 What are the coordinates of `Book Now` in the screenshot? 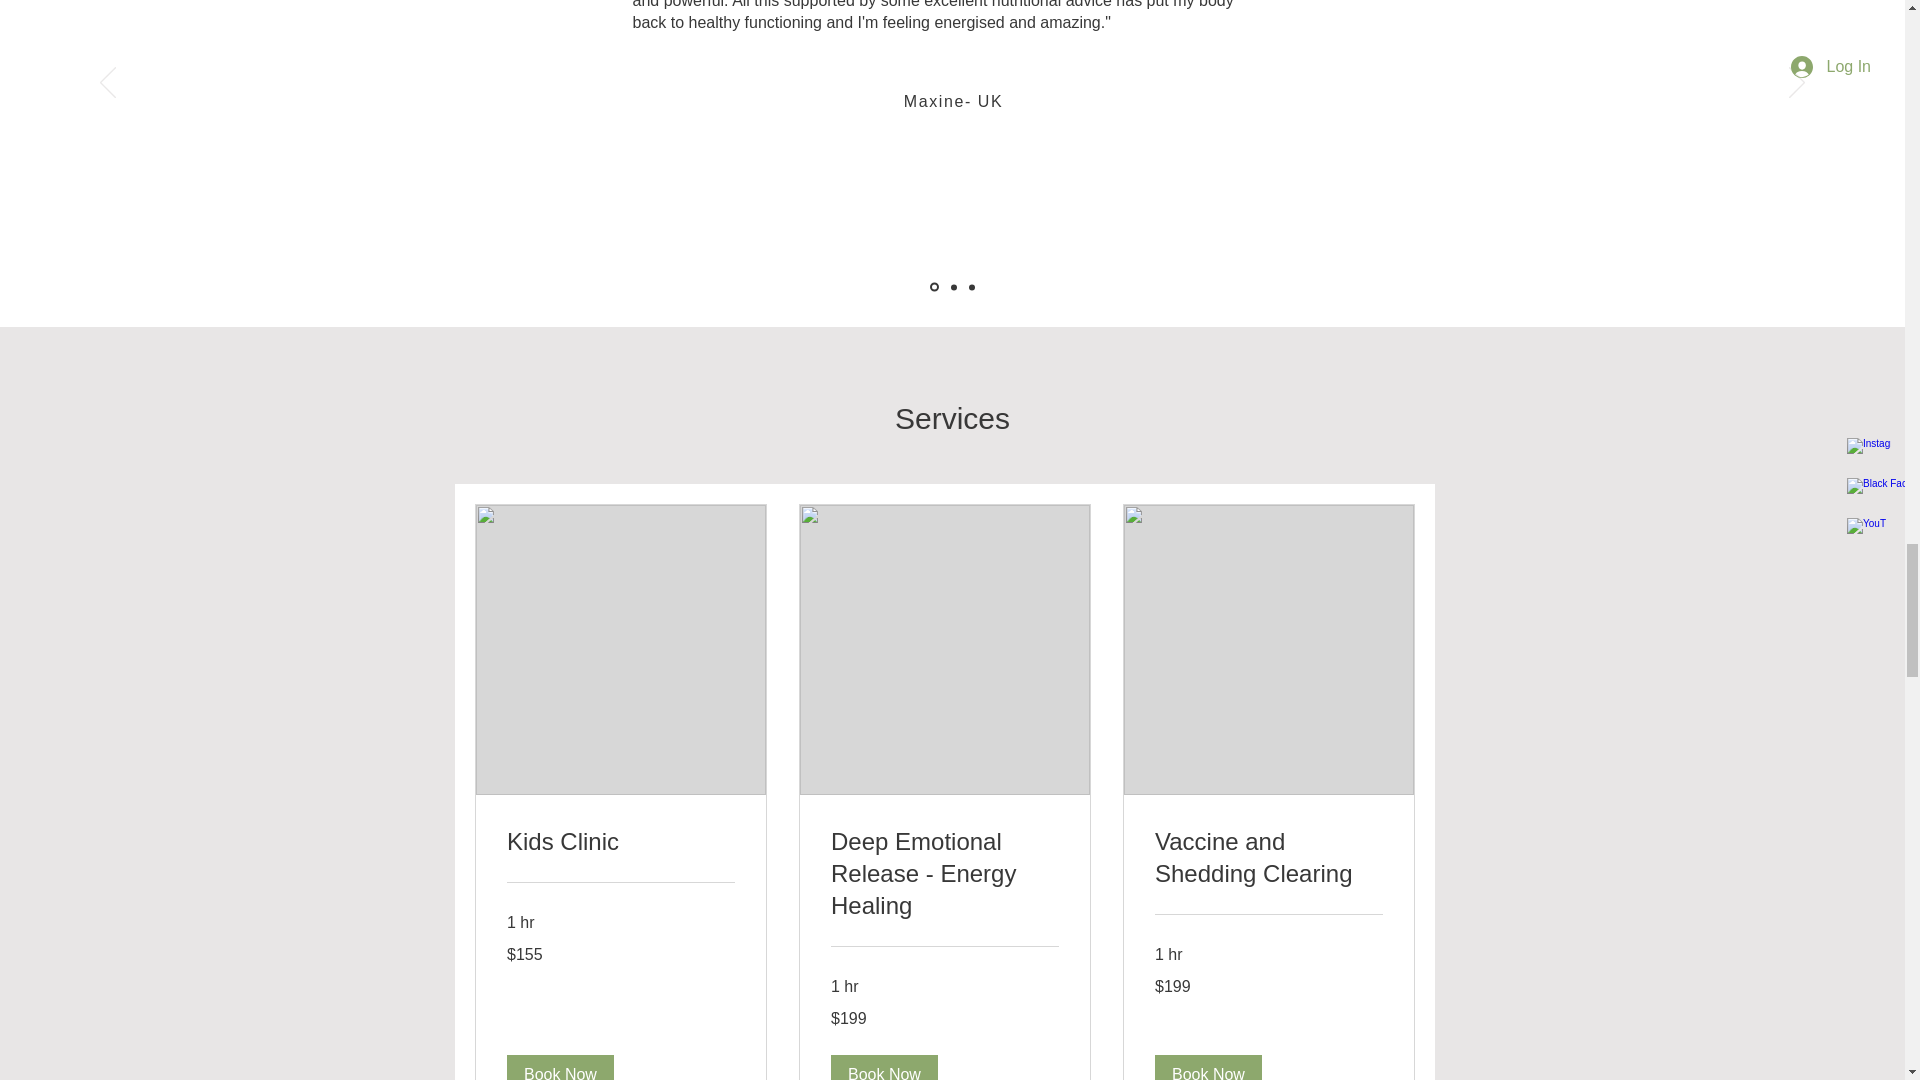 It's located at (1207, 1068).